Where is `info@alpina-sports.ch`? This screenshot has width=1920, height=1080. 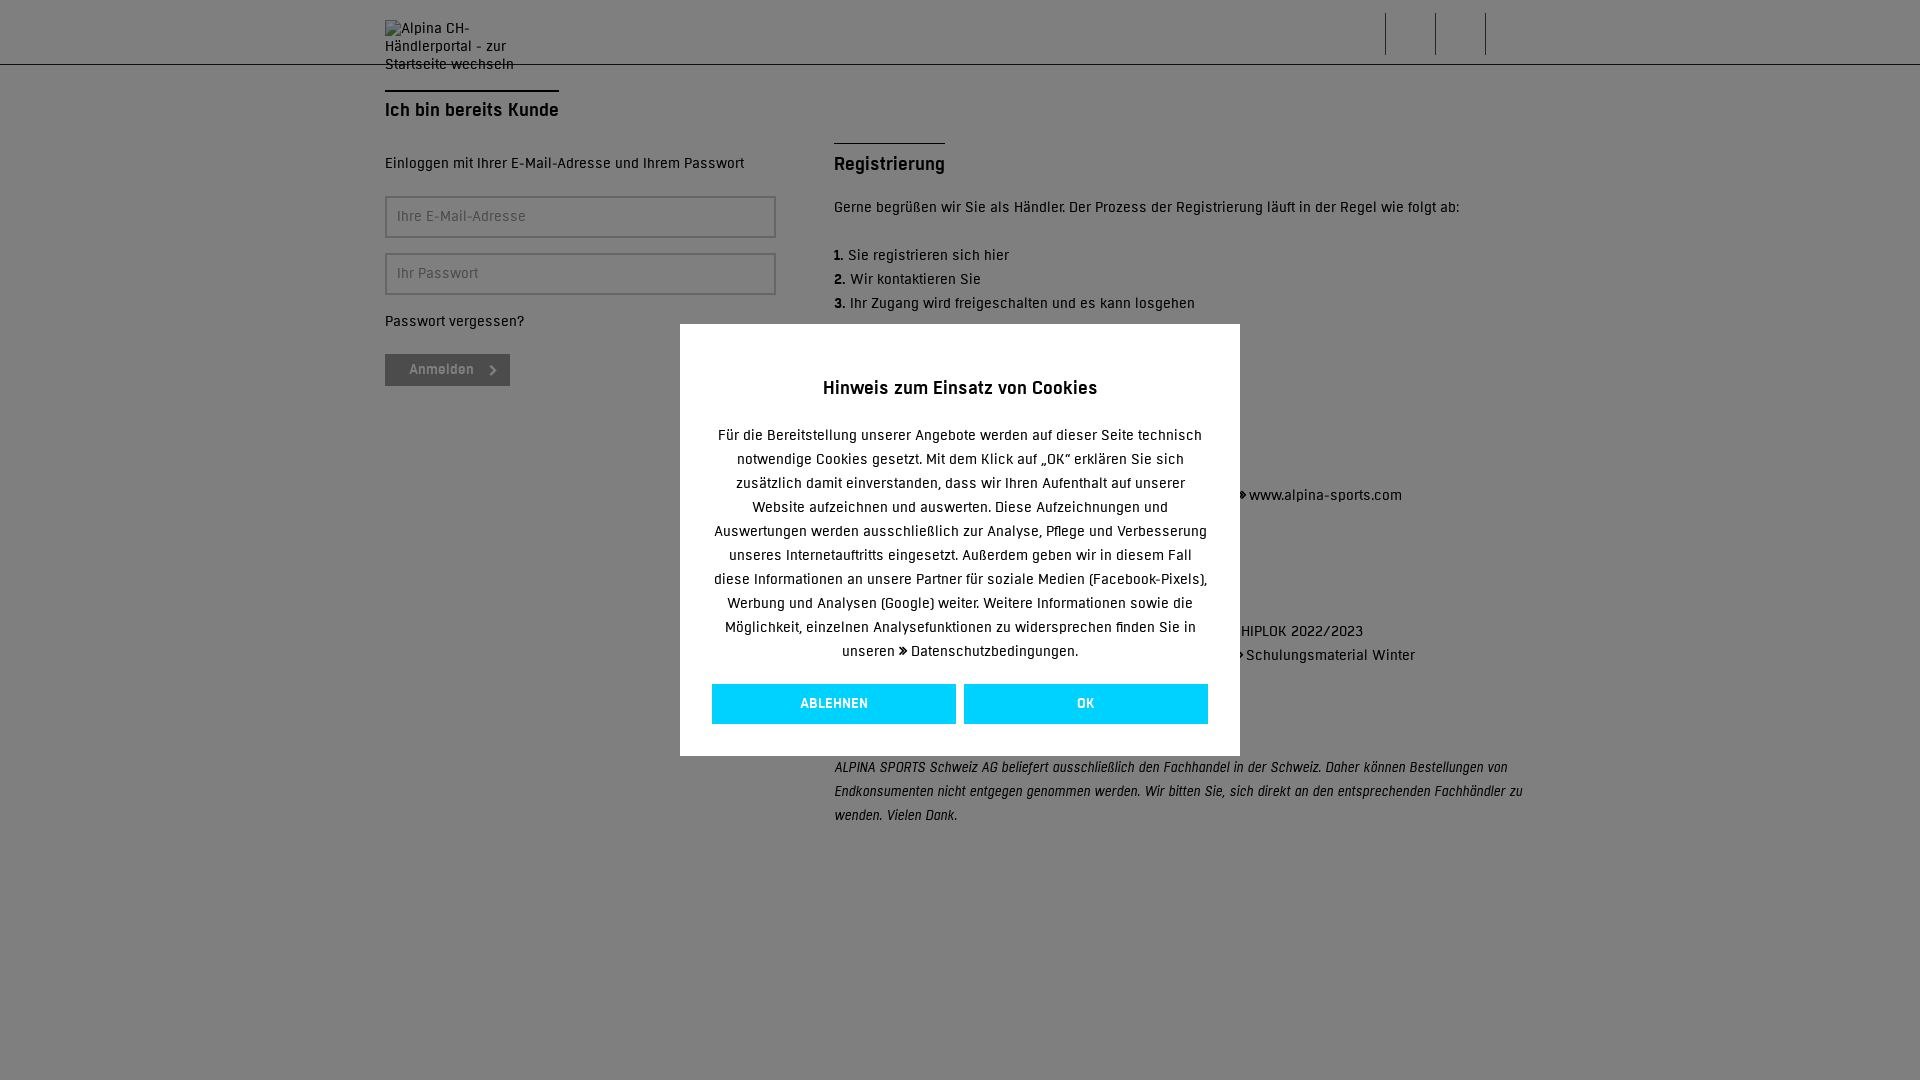
info@alpina-sports.ch is located at coordinates (1136, 496).